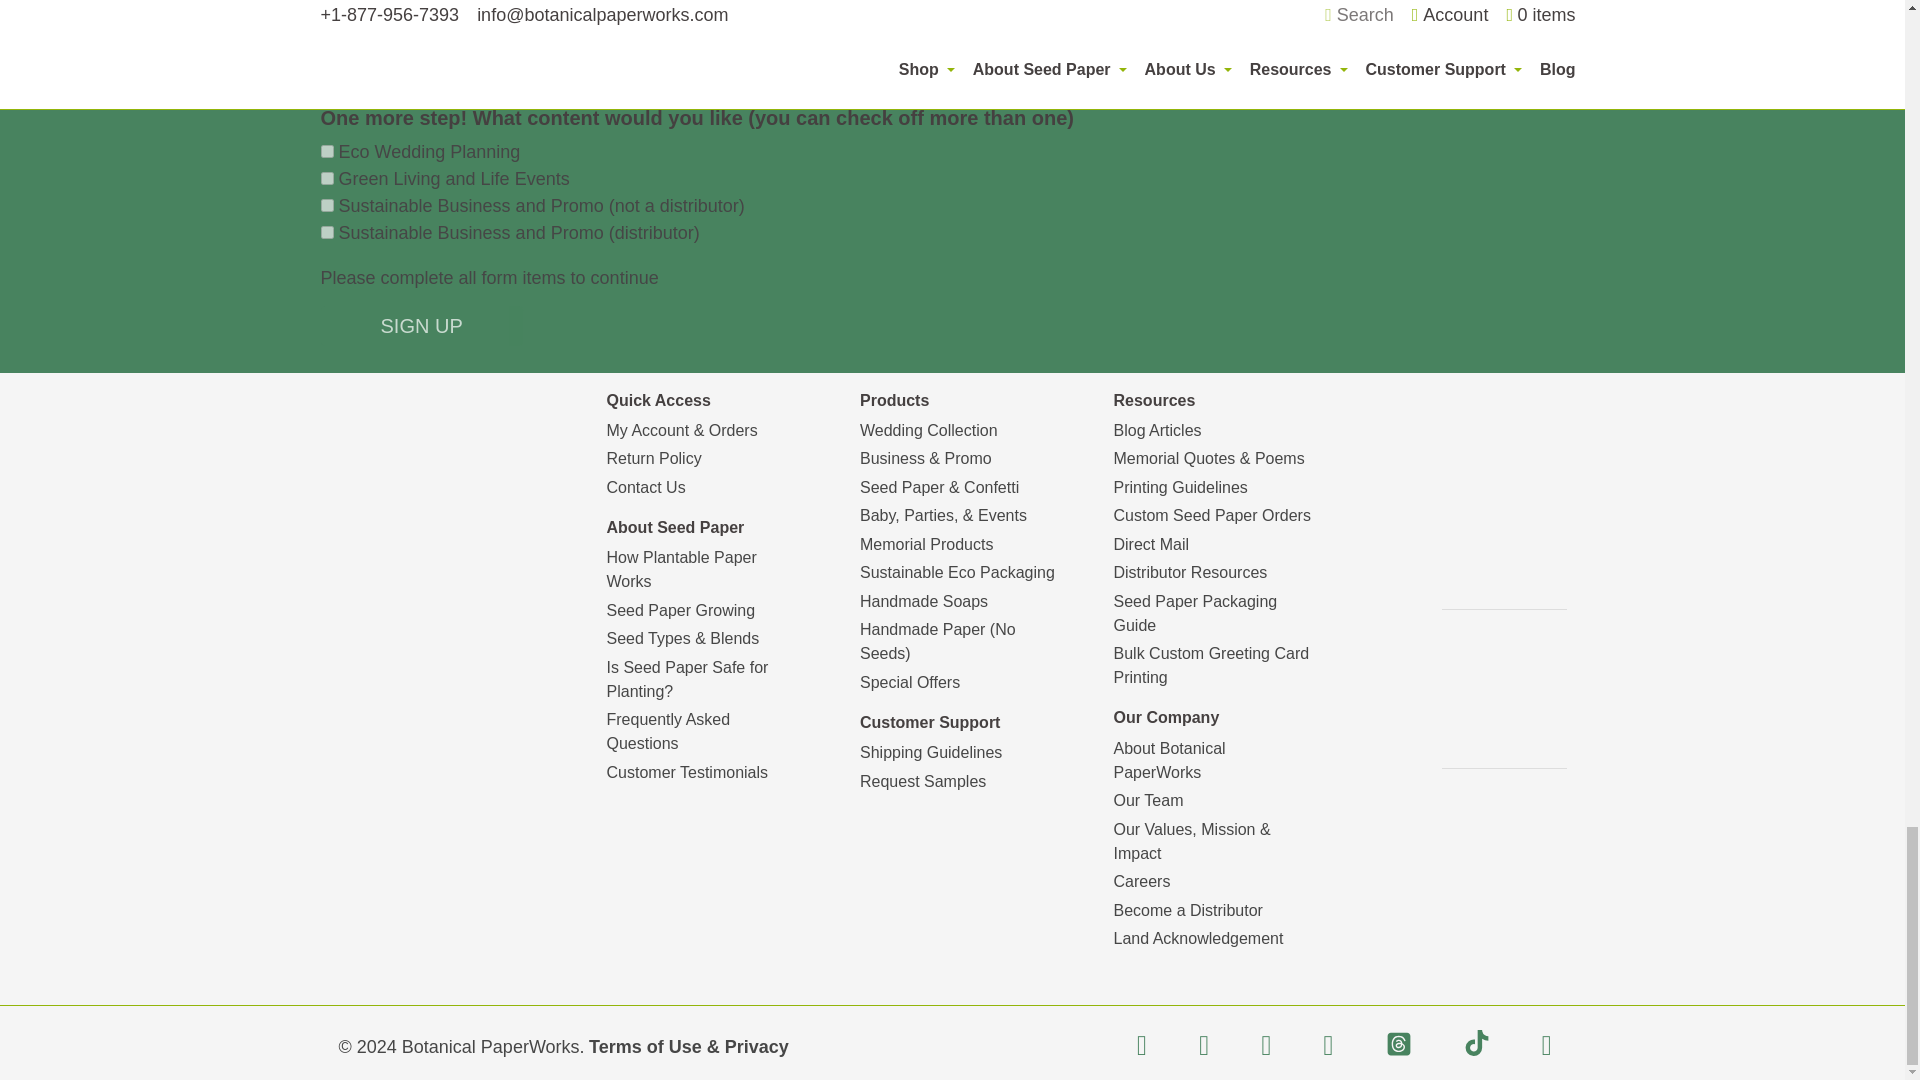 The width and height of the screenshot is (1920, 1080). I want to click on ffe58d4ca5, so click(326, 178).